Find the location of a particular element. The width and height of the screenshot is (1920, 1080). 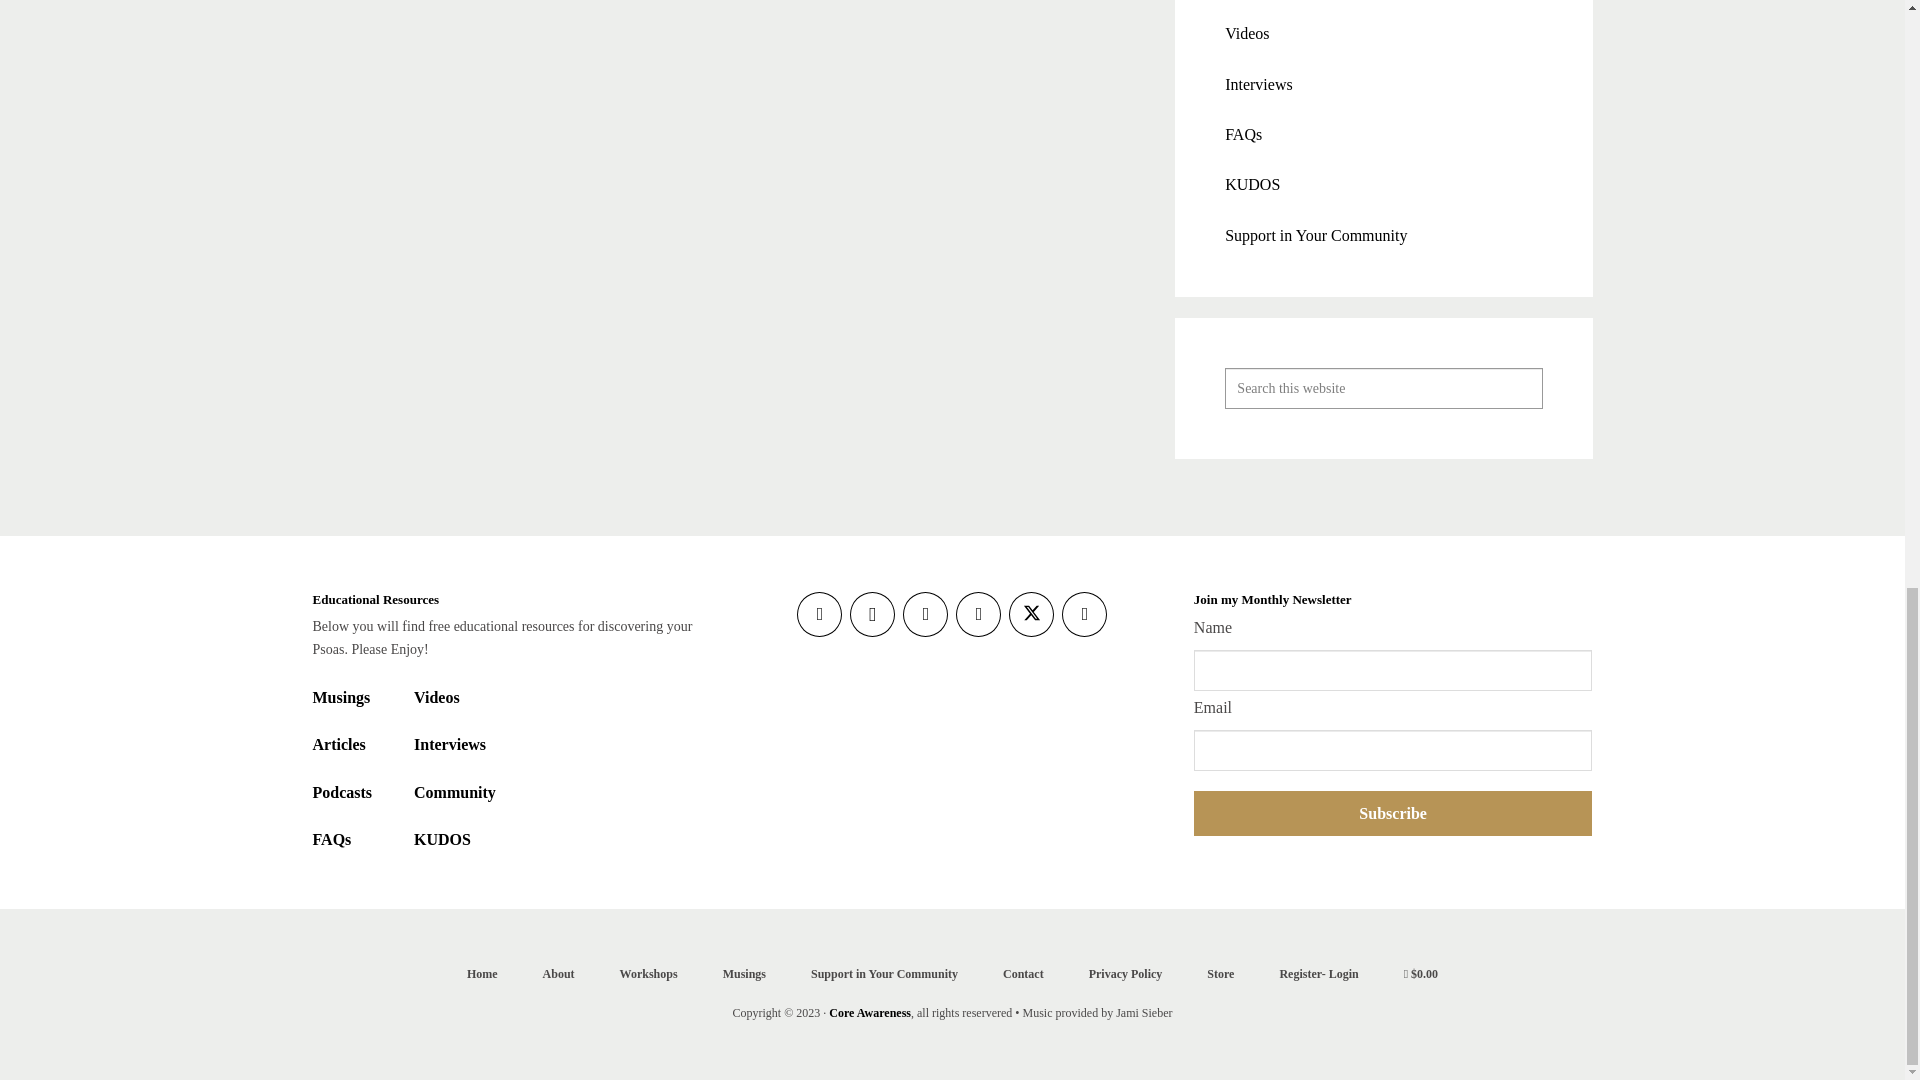

Support in Your Community is located at coordinates (1316, 235).